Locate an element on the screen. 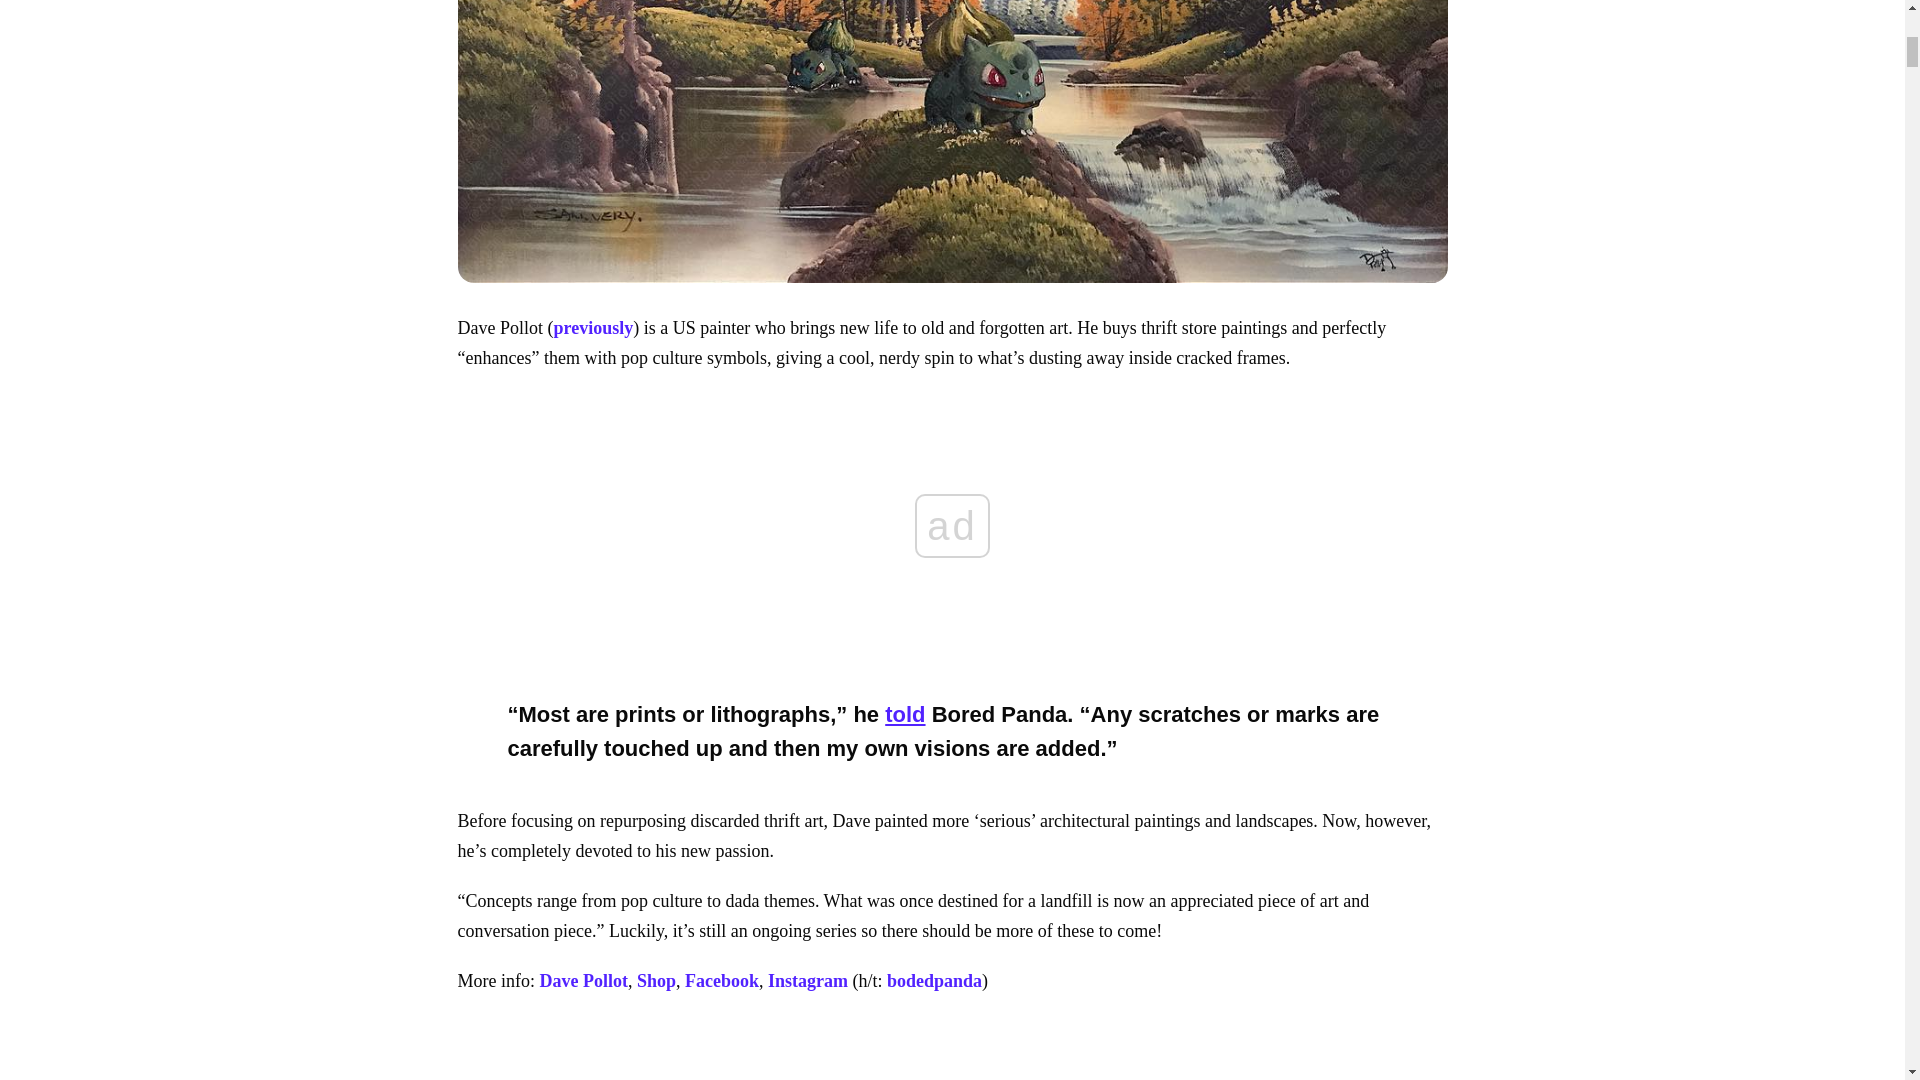 The image size is (1920, 1080). told is located at coordinates (905, 714).